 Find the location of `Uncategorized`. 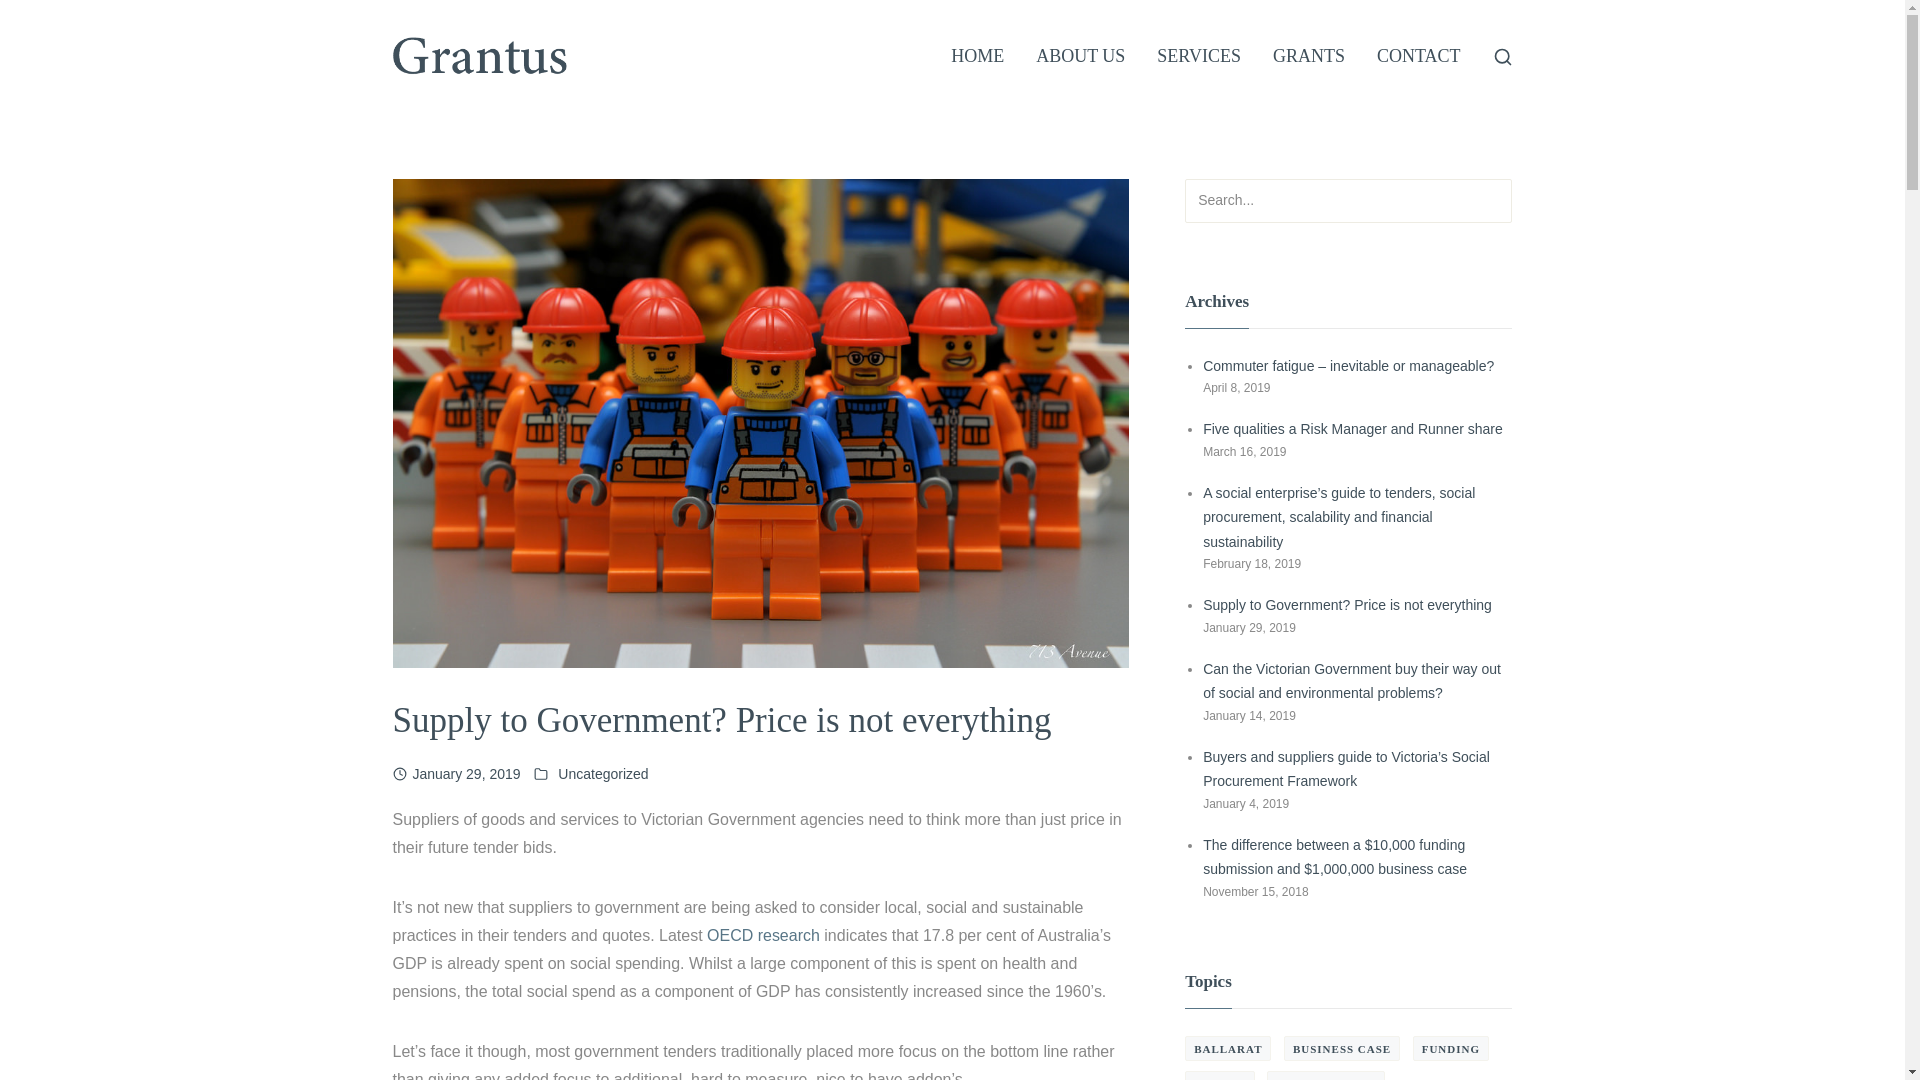

Uncategorized is located at coordinates (603, 774).